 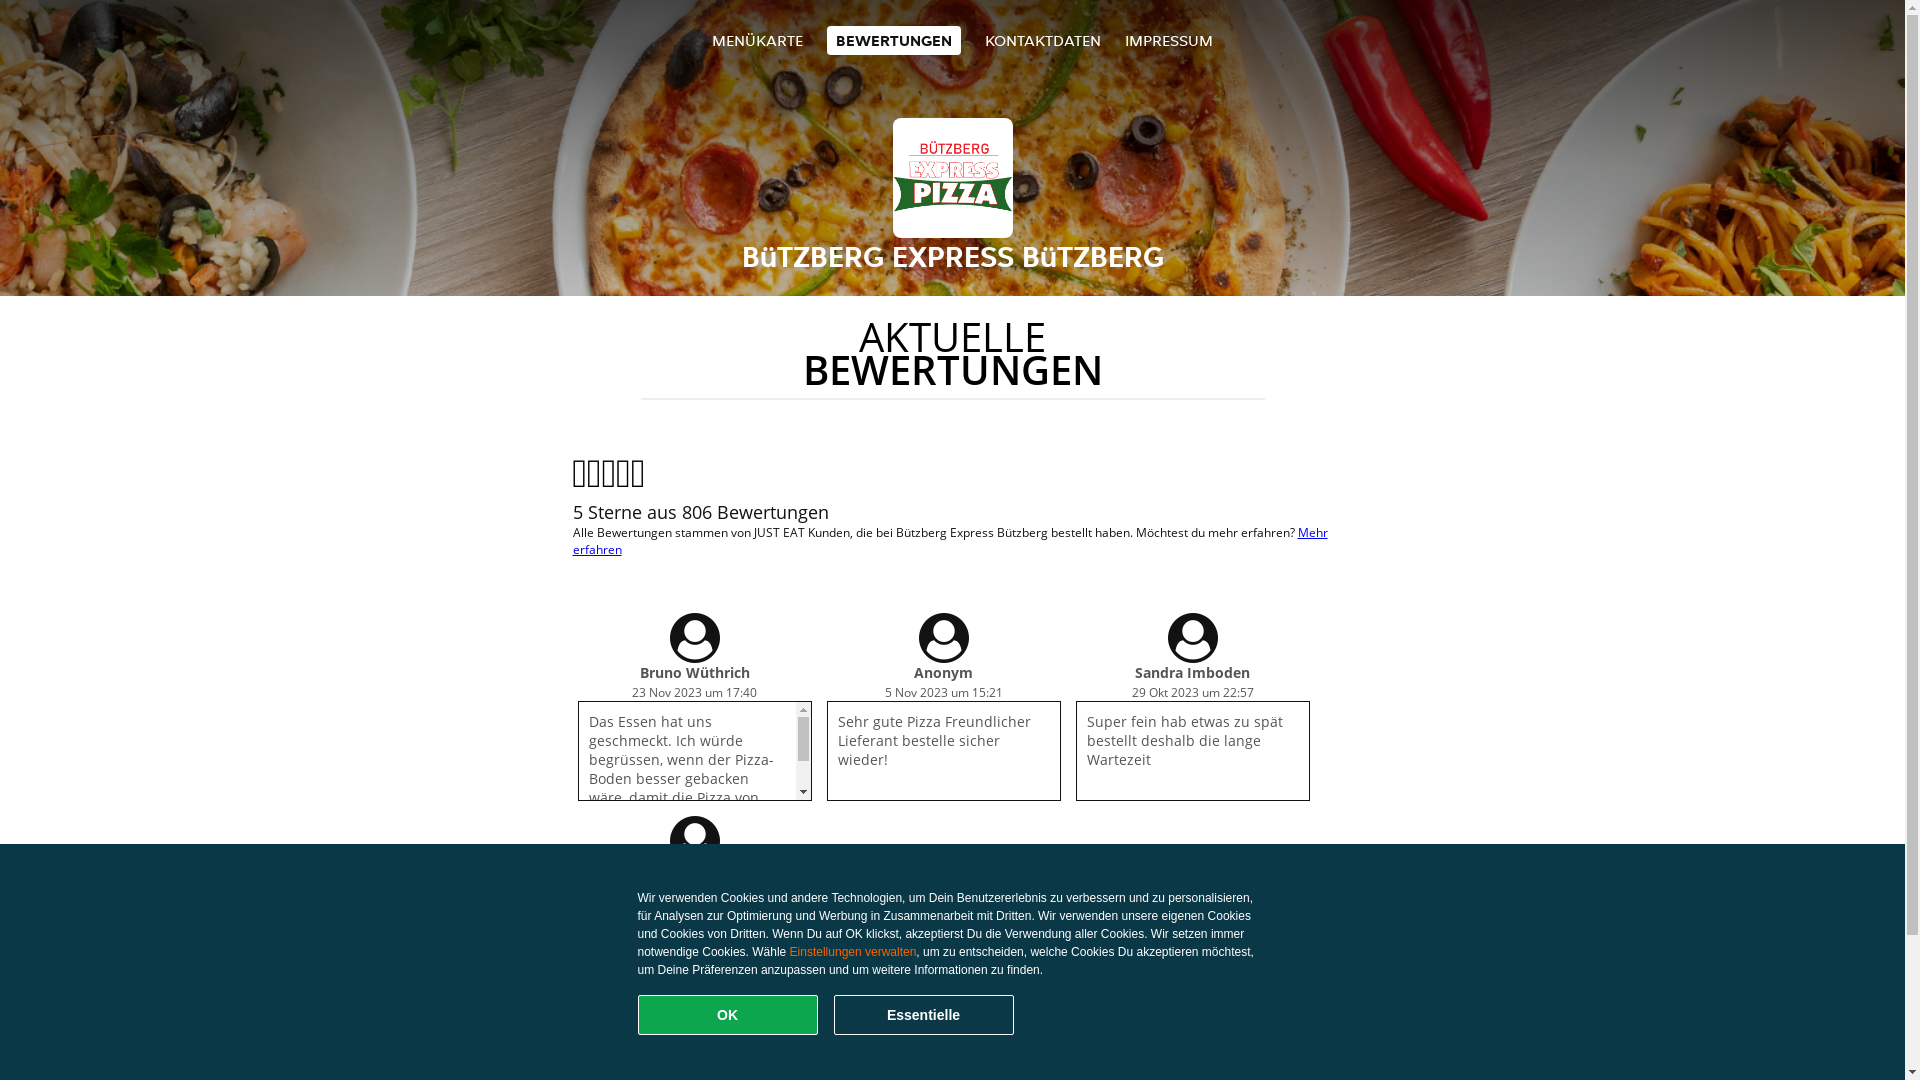 I want to click on Einstellungen verwalten, so click(x=854, y=952).